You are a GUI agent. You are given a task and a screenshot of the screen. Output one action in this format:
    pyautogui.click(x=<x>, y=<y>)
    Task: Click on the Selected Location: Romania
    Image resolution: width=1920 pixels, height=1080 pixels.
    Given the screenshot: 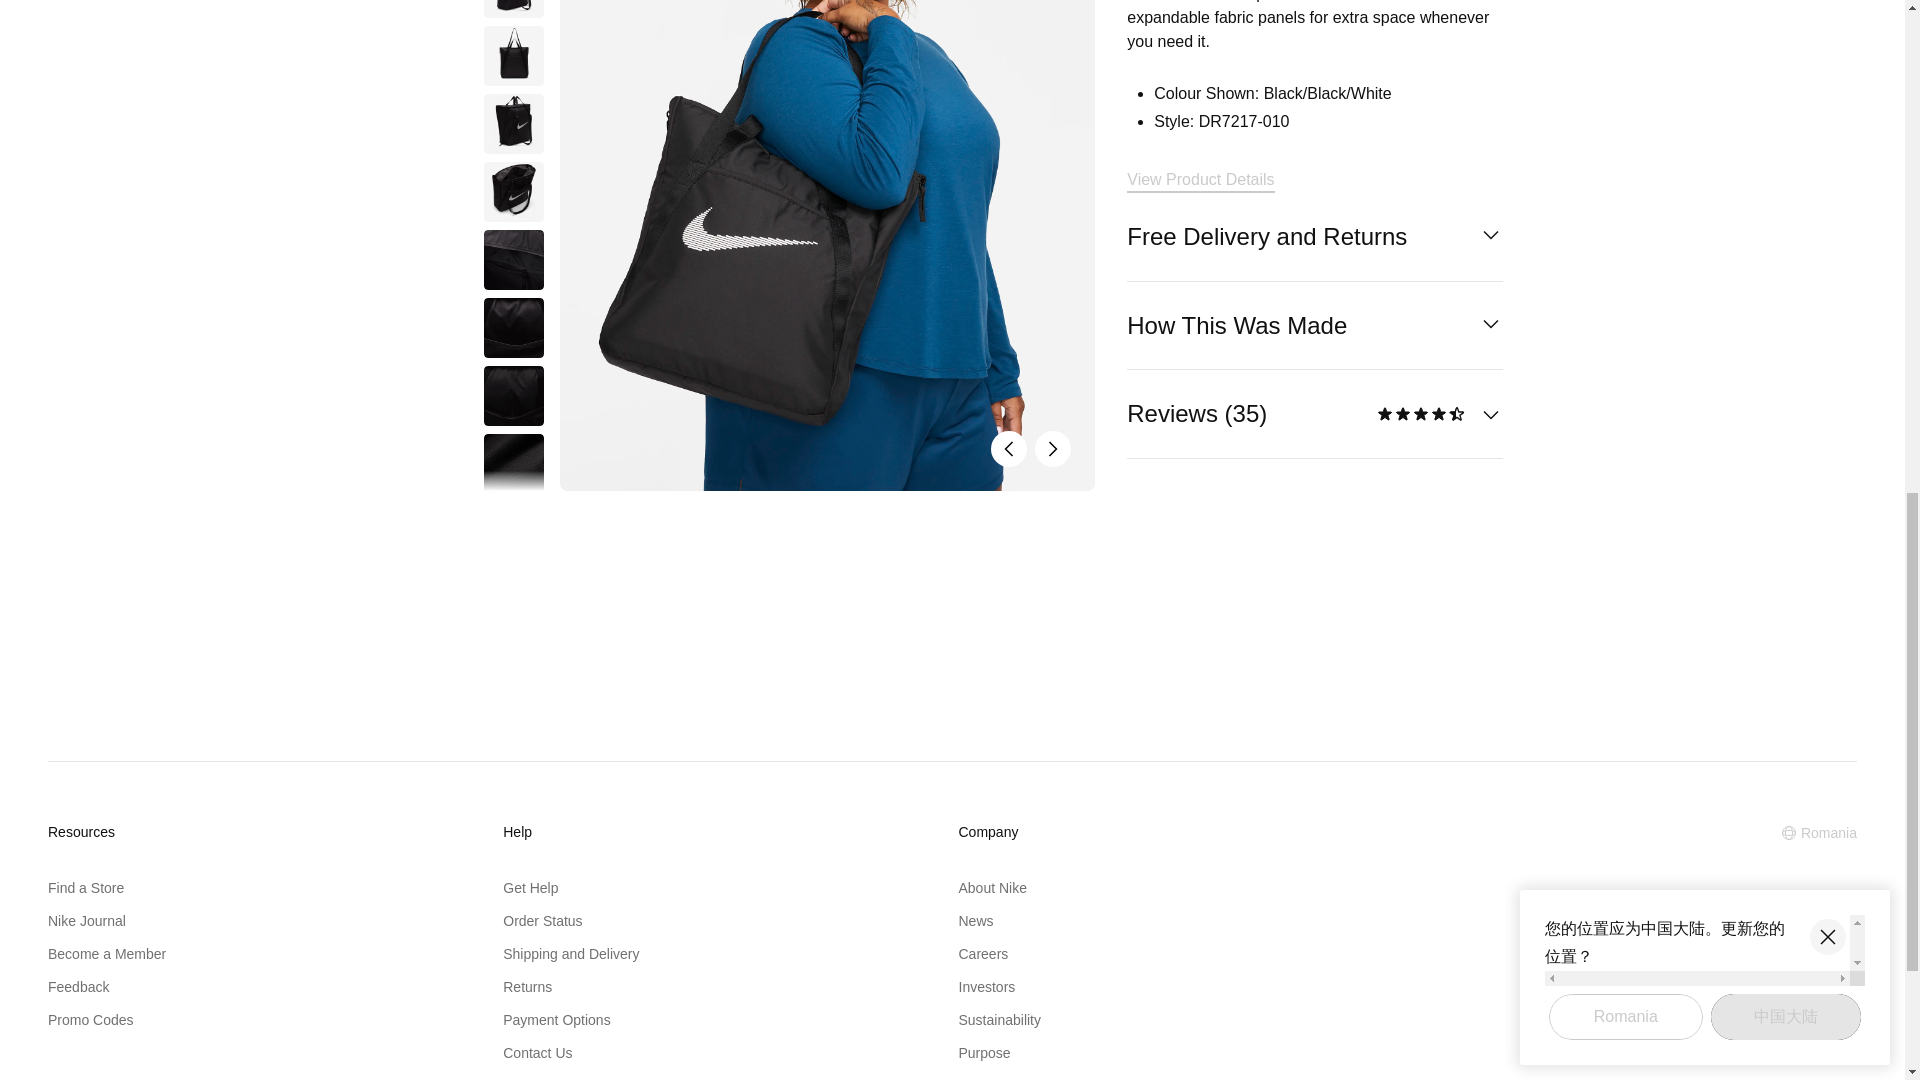 What is the action you would take?
    pyautogui.click(x=1818, y=832)
    